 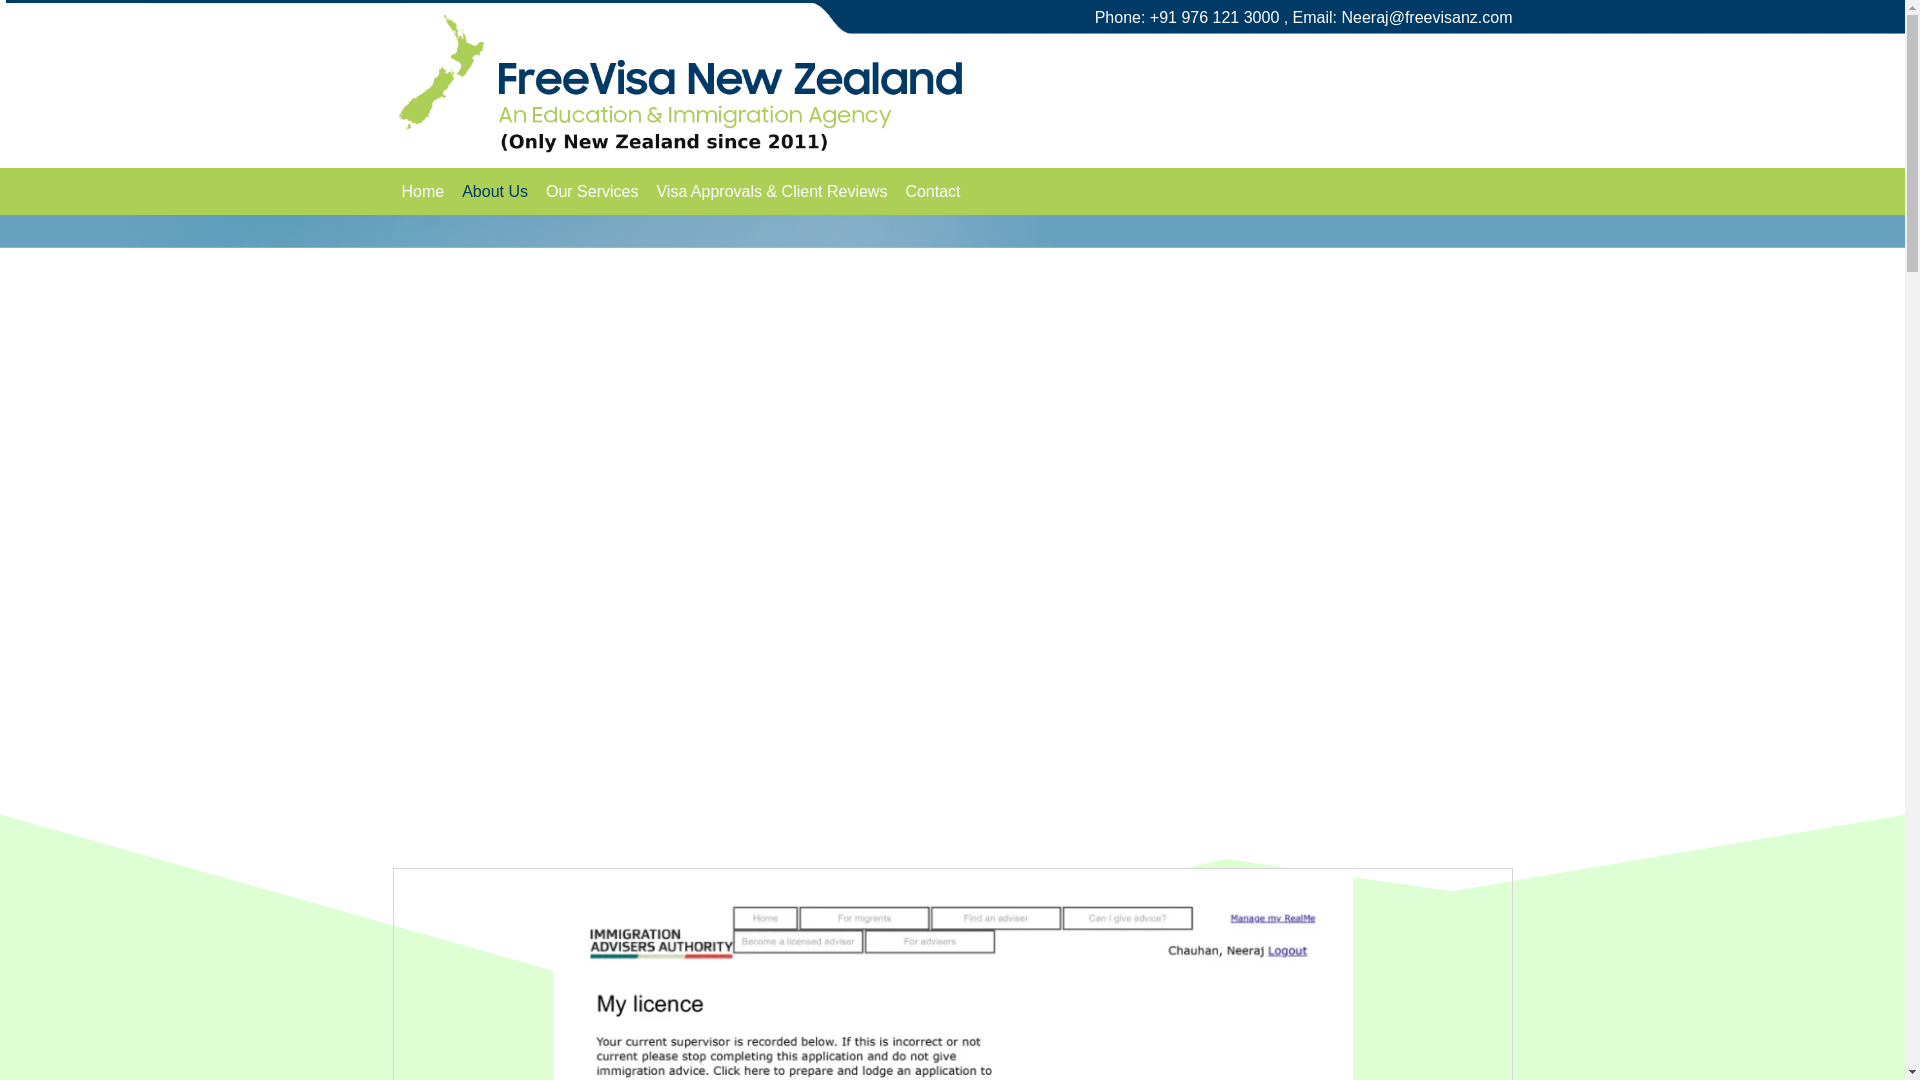 What do you see at coordinates (422, 192) in the screenshot?
I see `Home` at bounding box center [422, 192].